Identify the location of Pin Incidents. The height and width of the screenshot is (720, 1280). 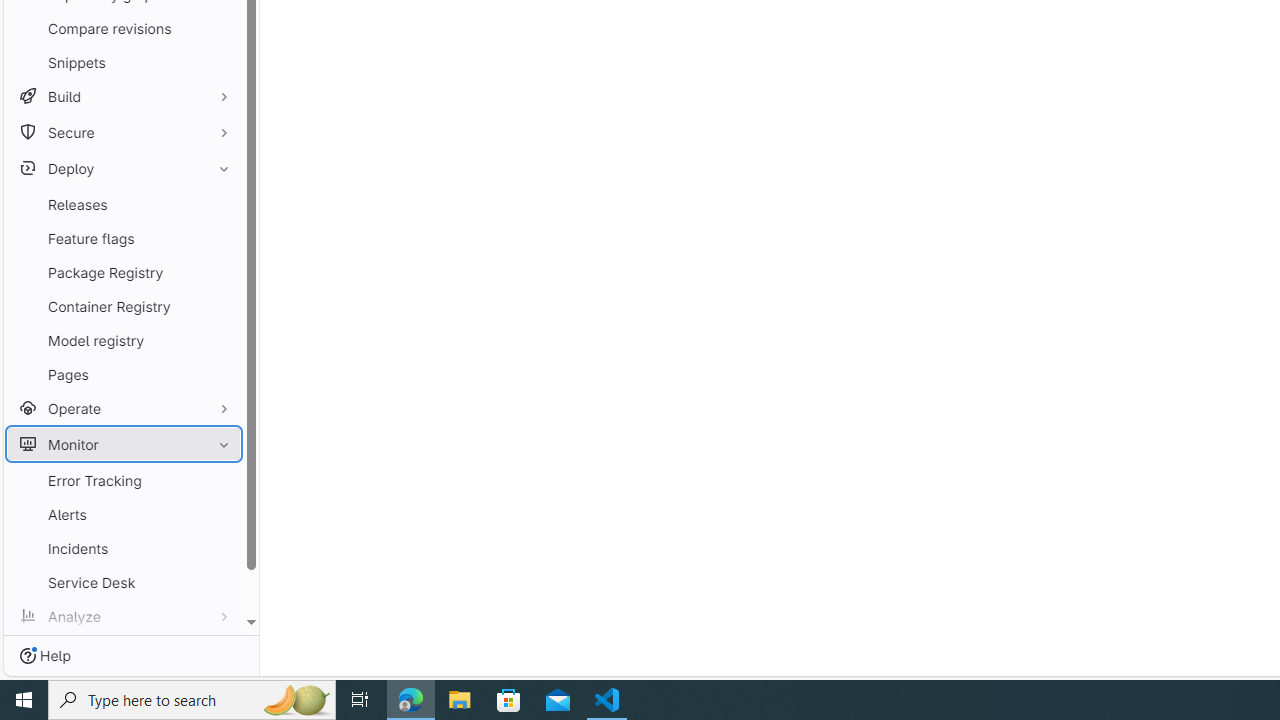
(219, 548).